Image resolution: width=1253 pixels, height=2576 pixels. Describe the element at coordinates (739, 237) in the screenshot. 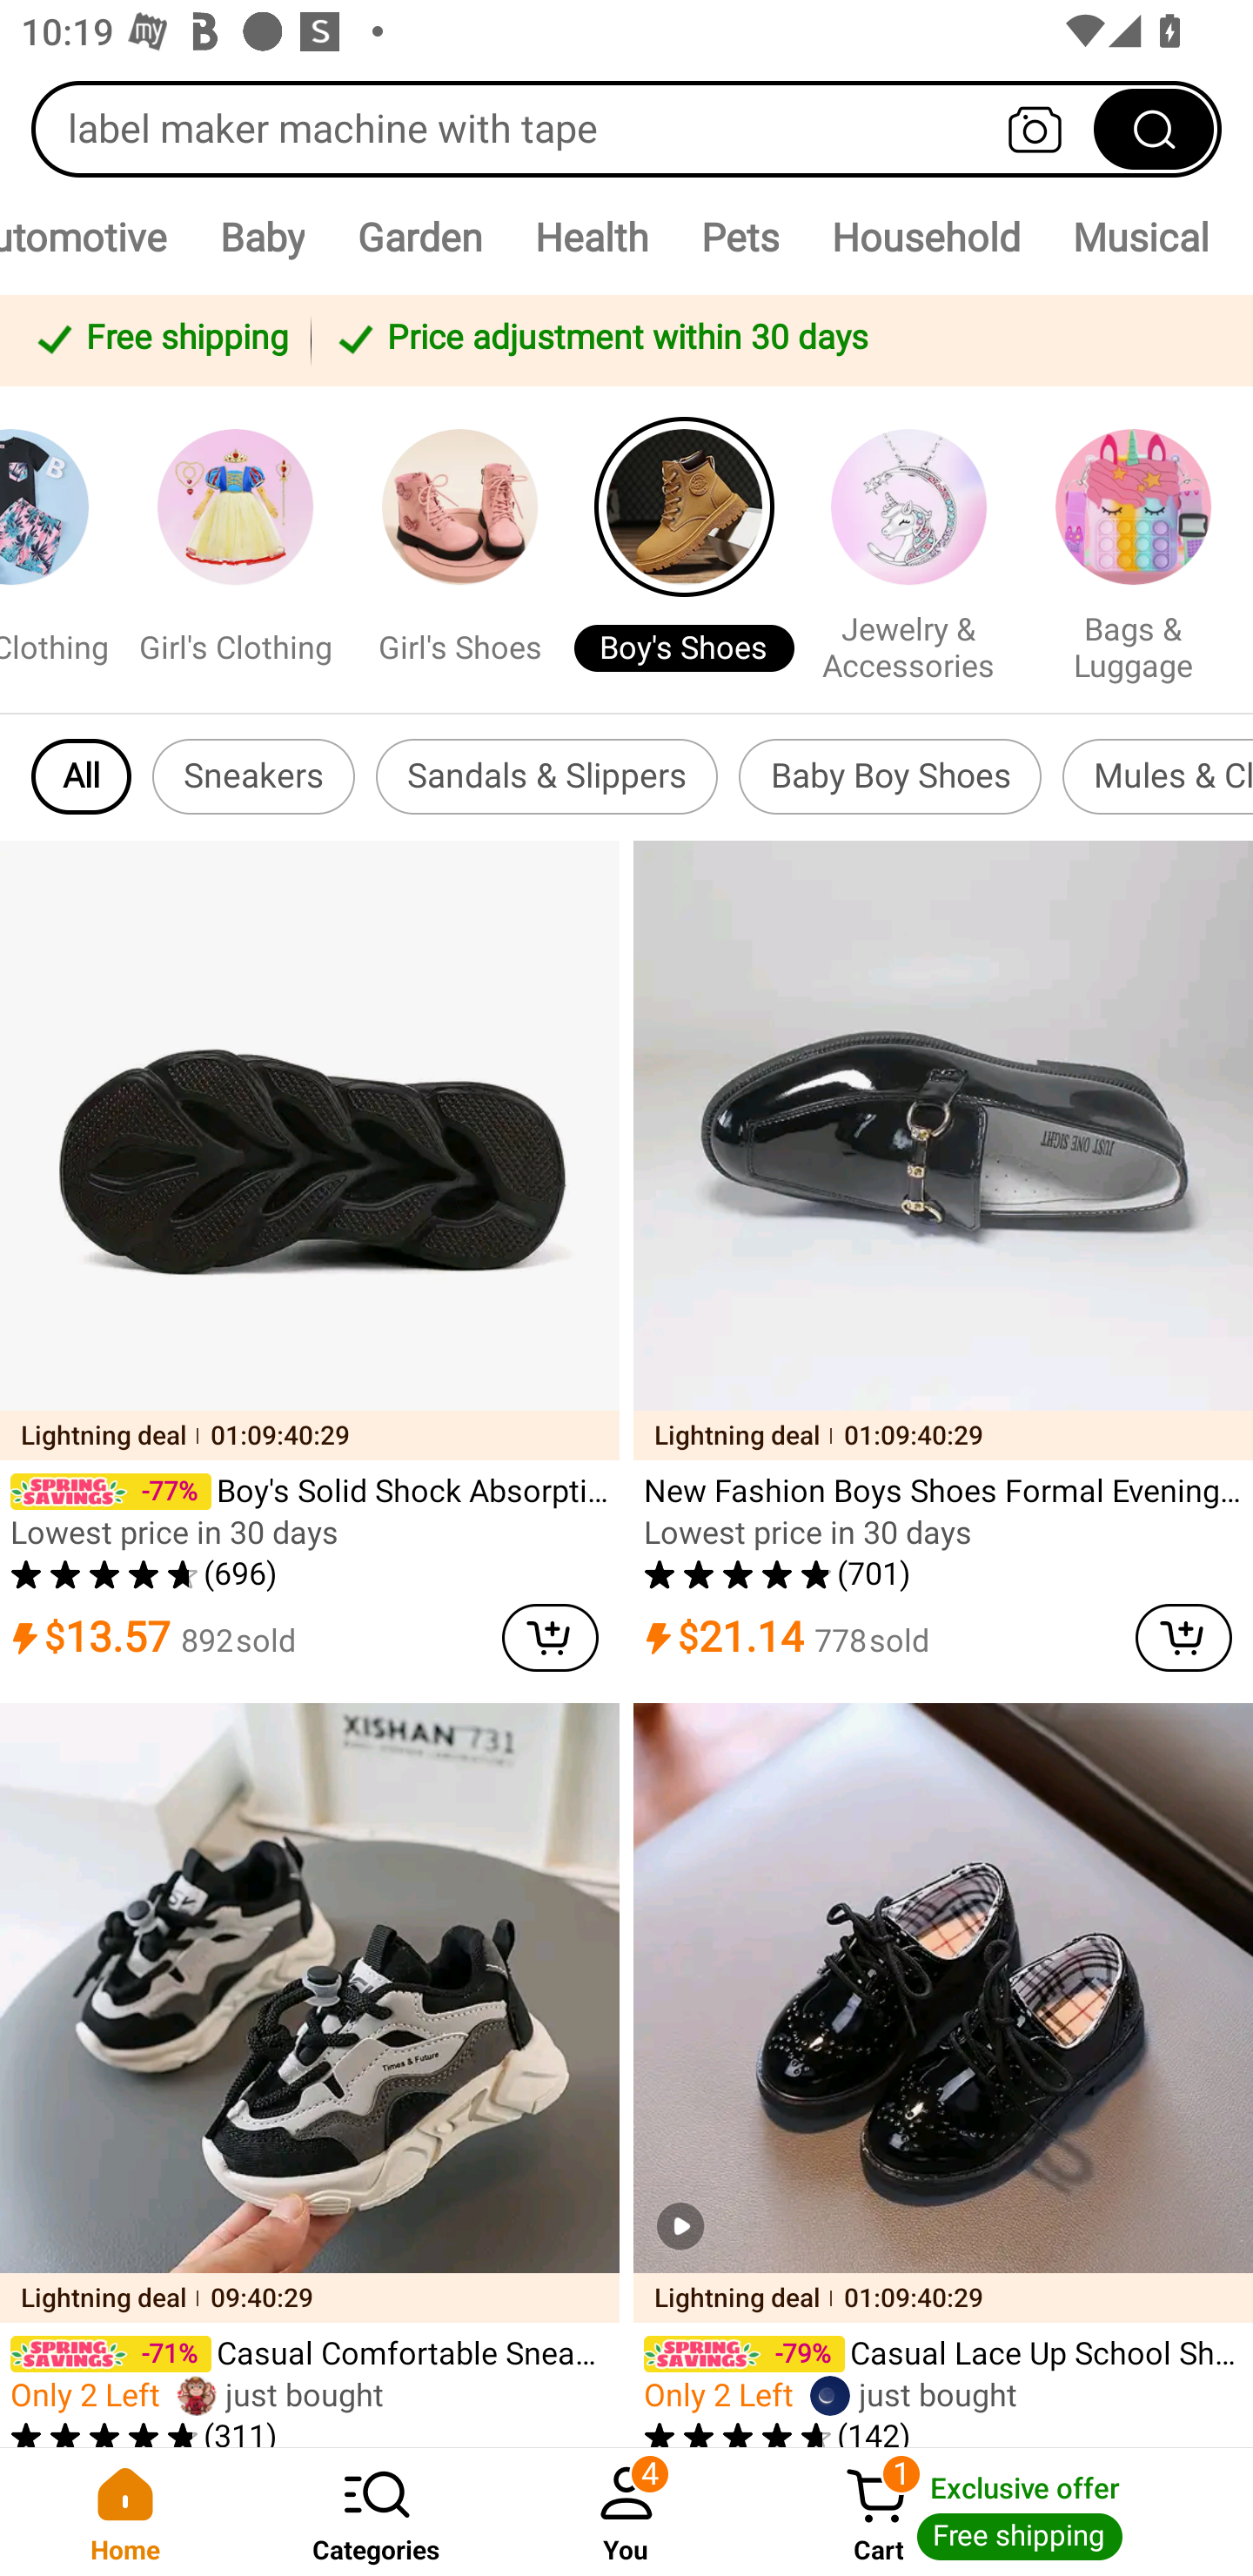

I see `Pets` at that location.